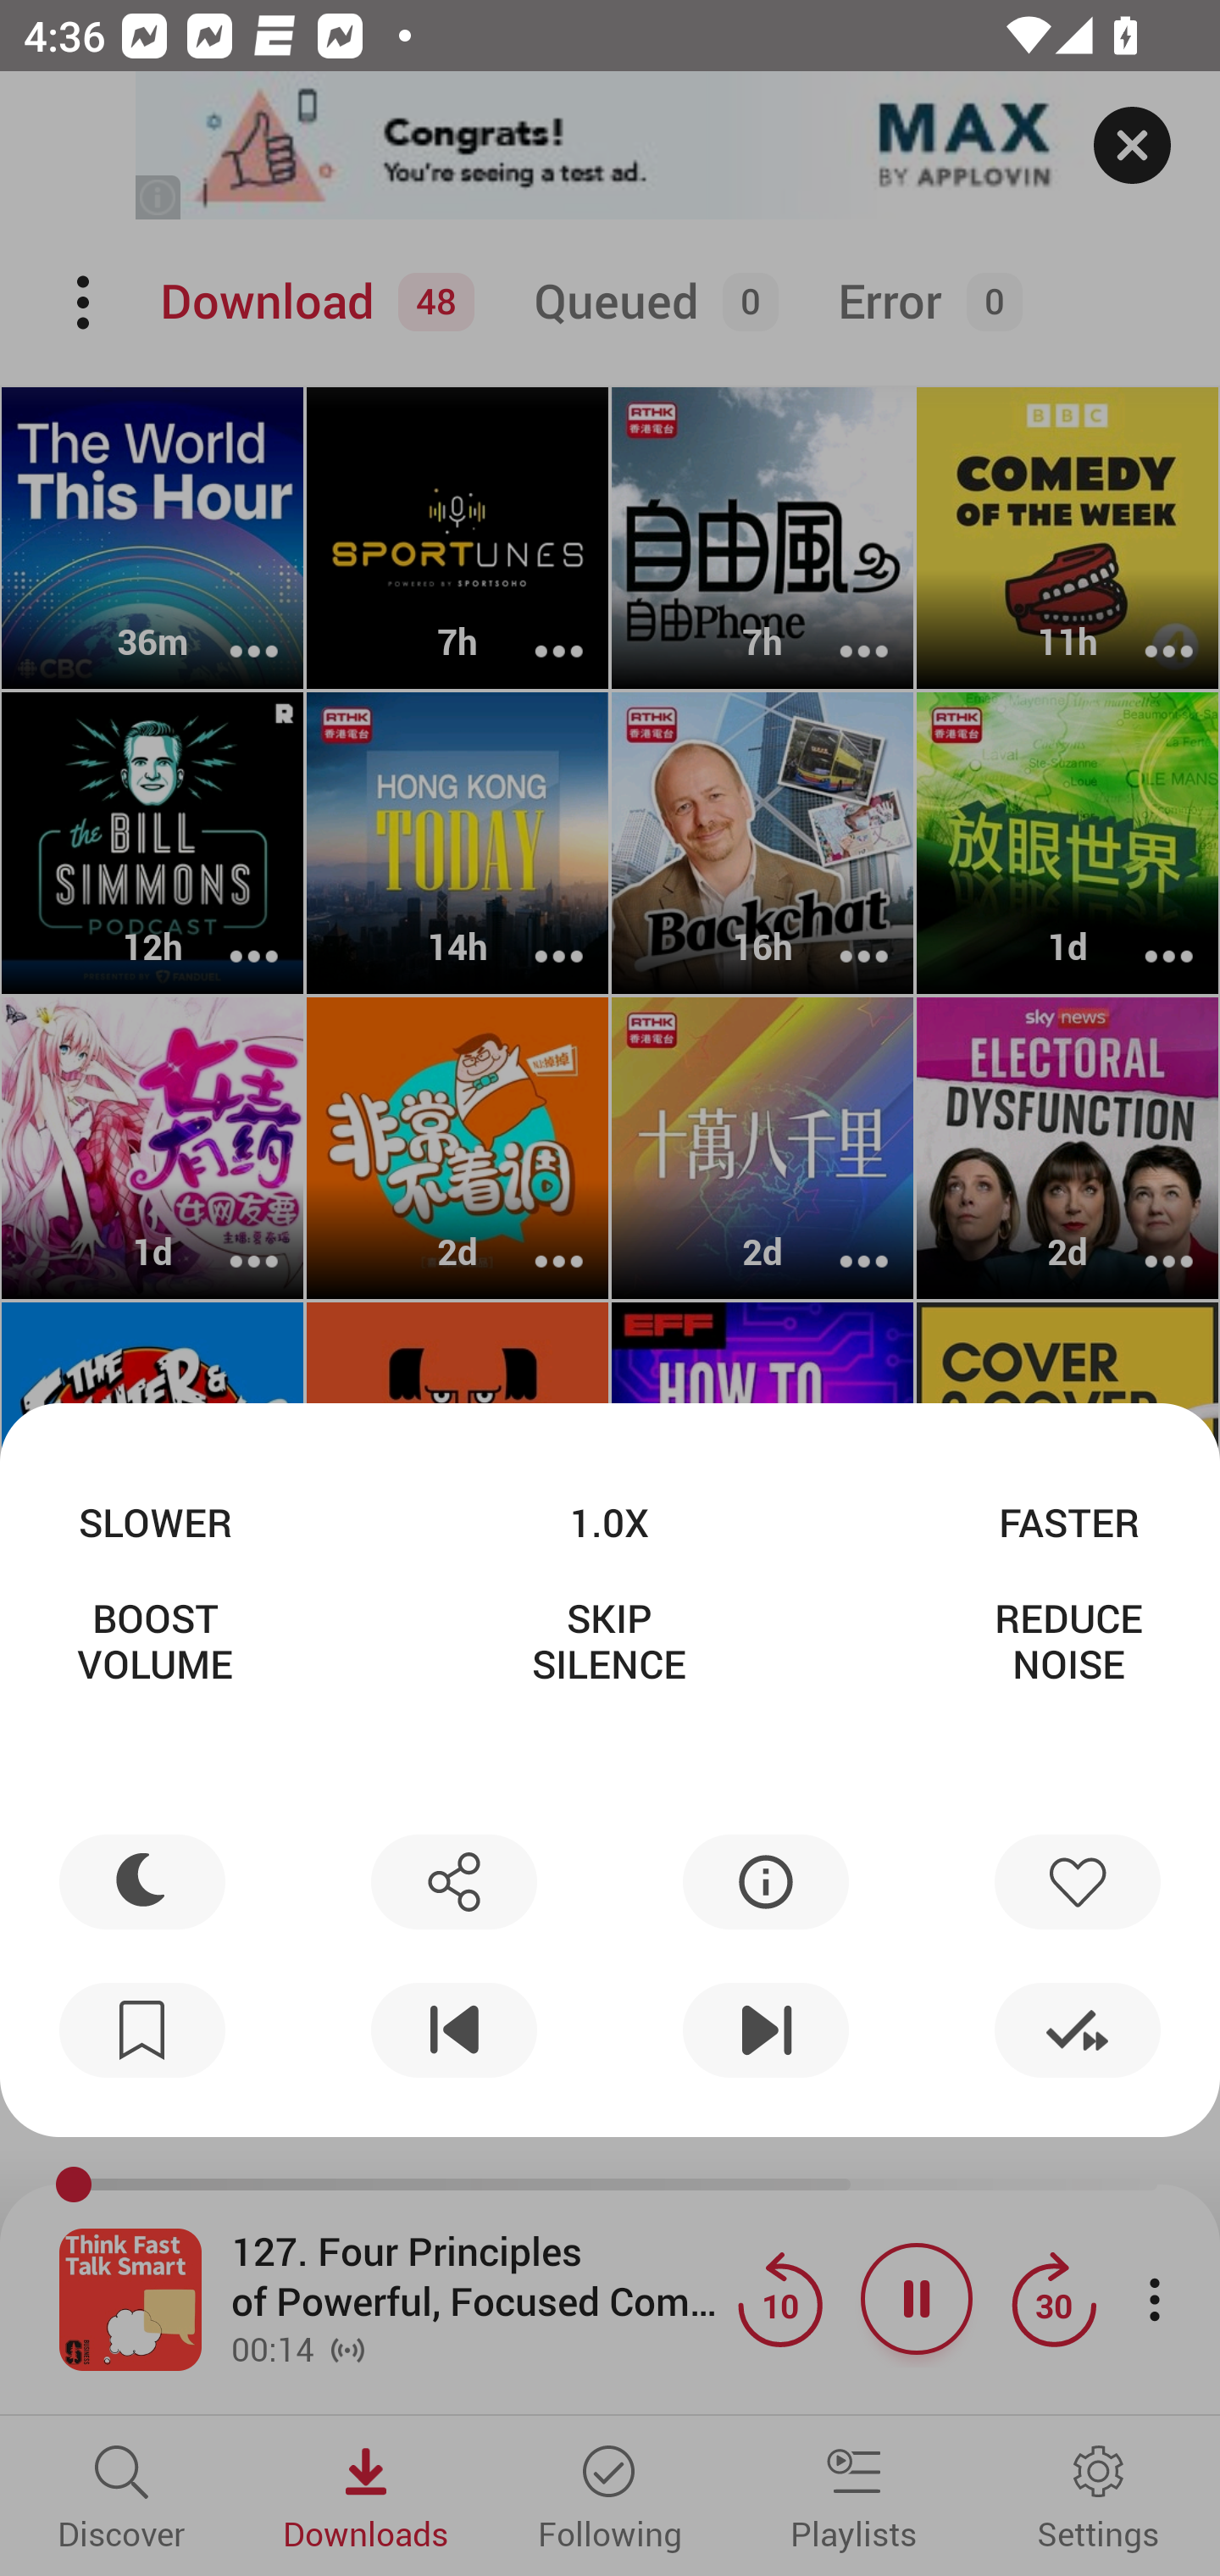 The width and height of the screenshot is (1220, 2576). What do you see at coordinates (142, 2030) in the screenshot?
I see `New bookmark …` at bounding box center [142, 2030].